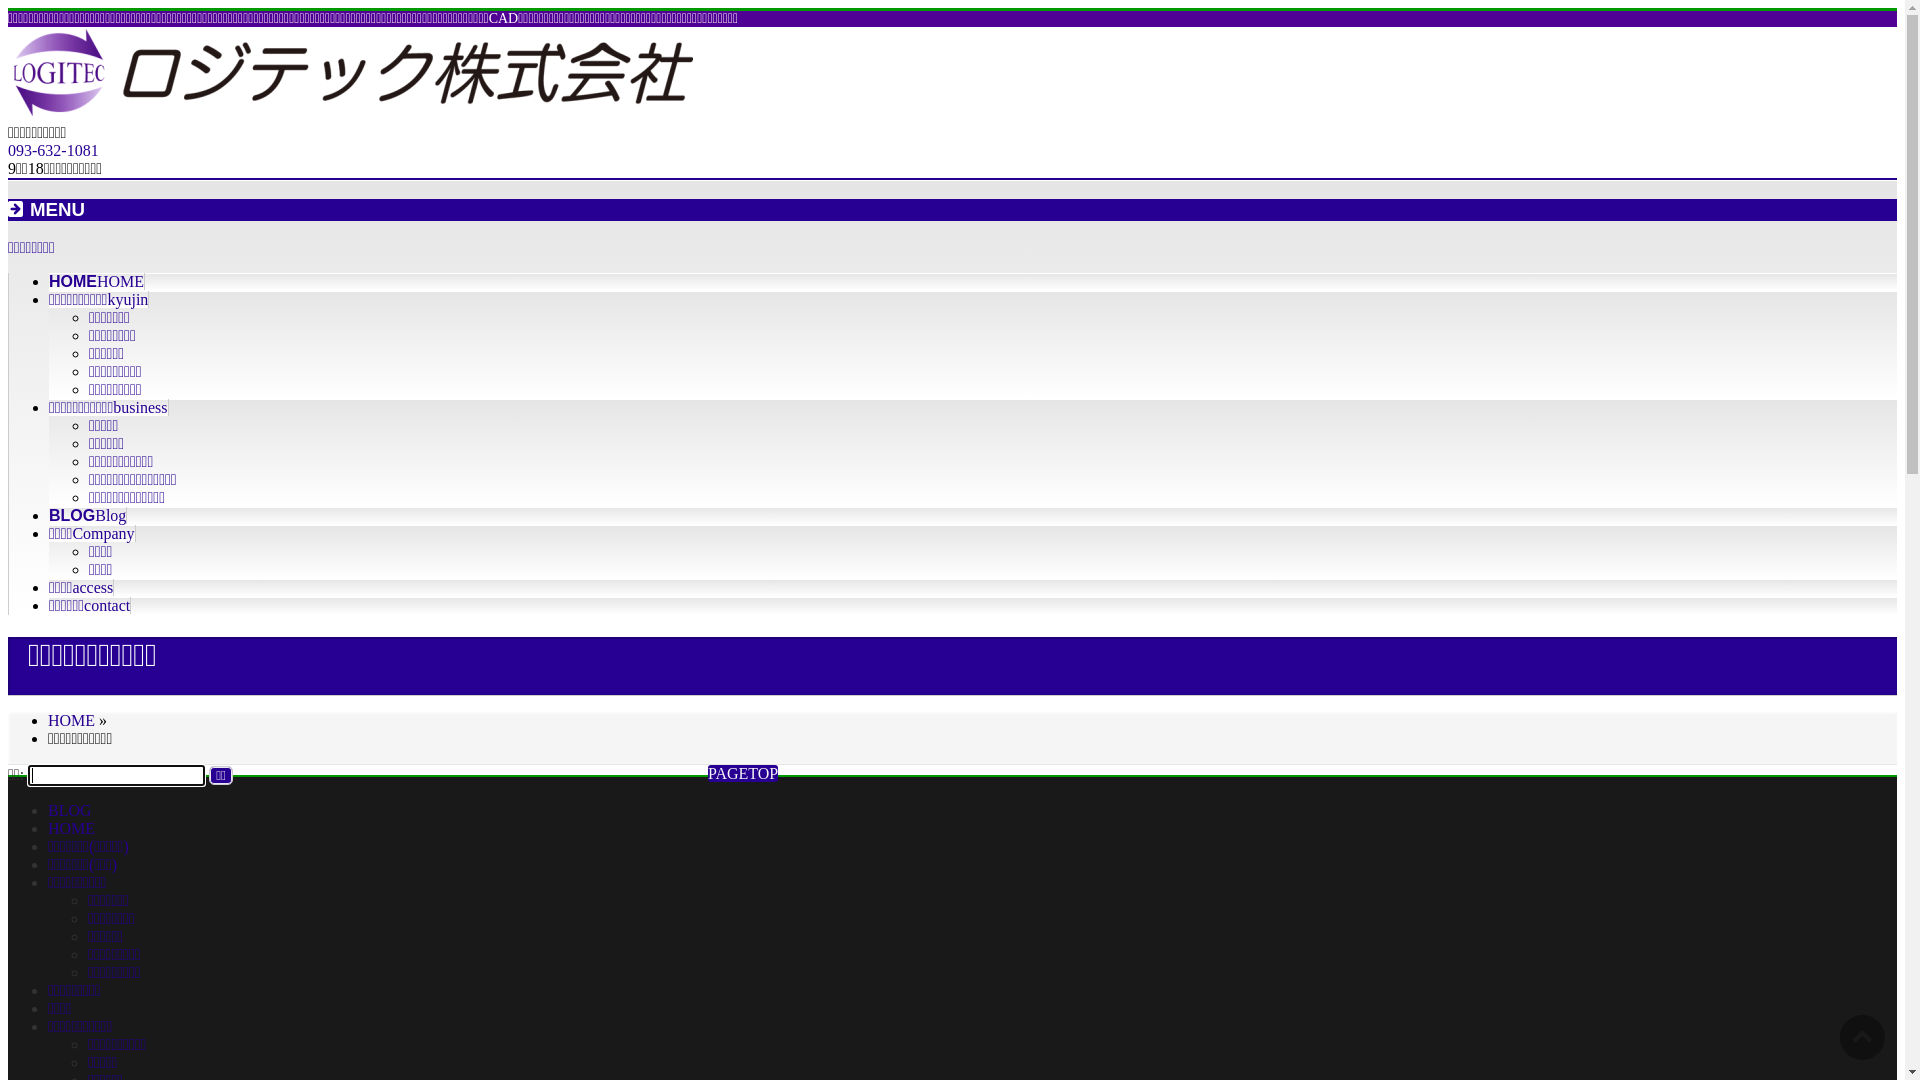  Describe the element at coordinates (952, 210) in the screenshot. I see `MENU` at that location.